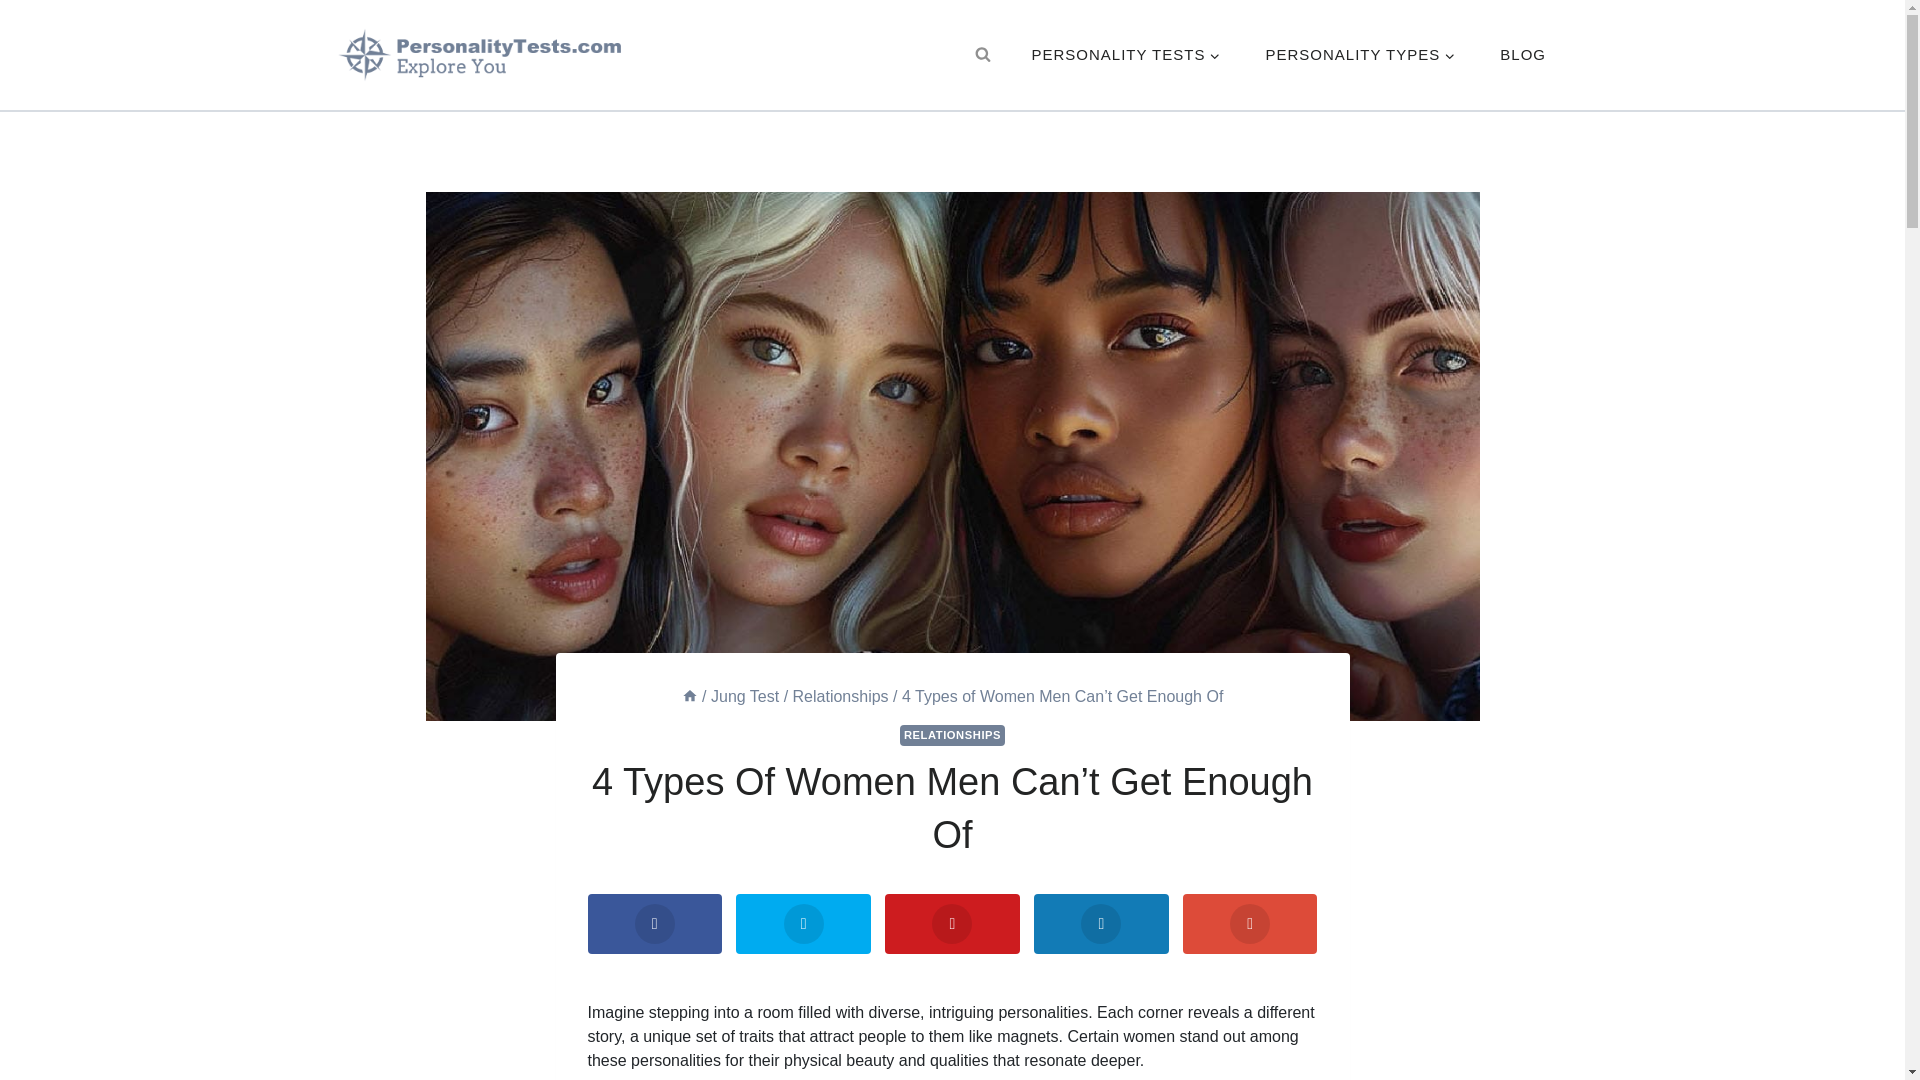 The width and height of the screenshot is (1920, 1080). I want to click on BLOG, so click(1523, 55).